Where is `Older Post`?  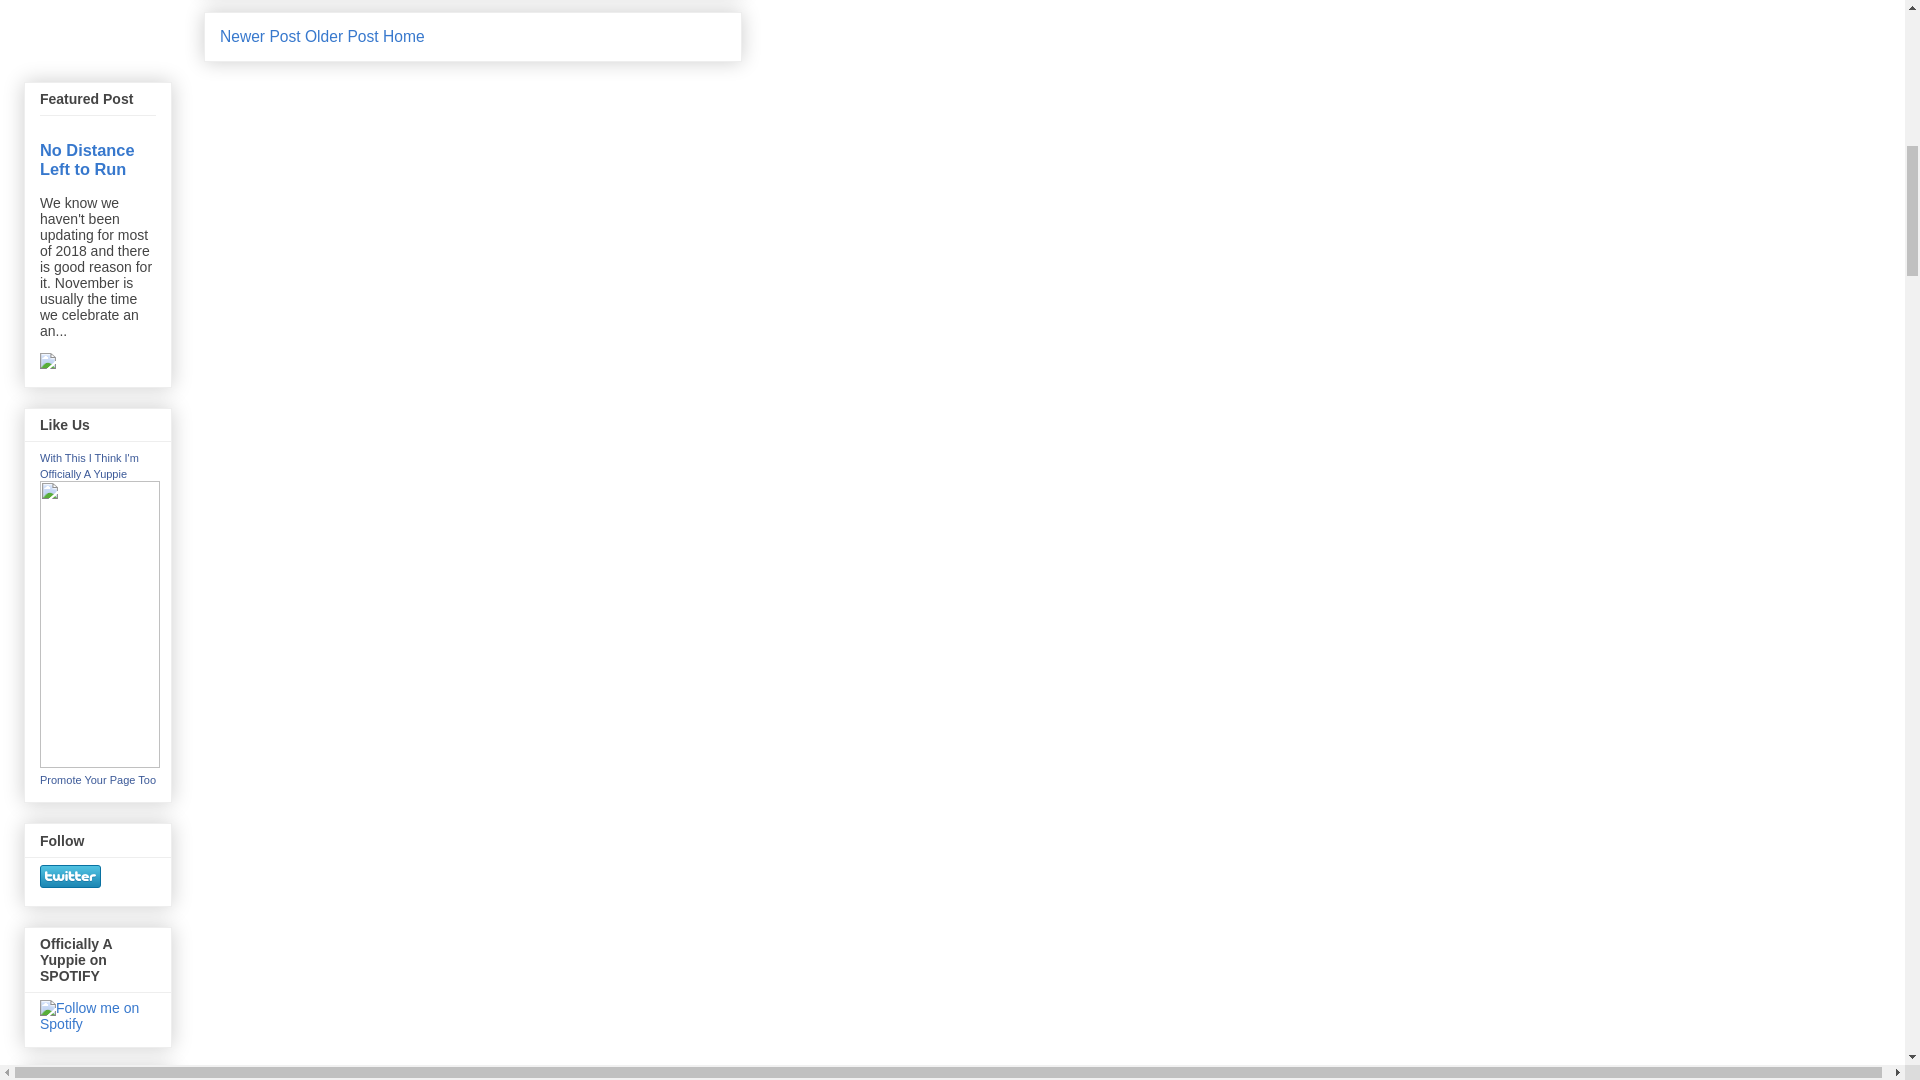
Older Post is located at coordinates (342, 36).